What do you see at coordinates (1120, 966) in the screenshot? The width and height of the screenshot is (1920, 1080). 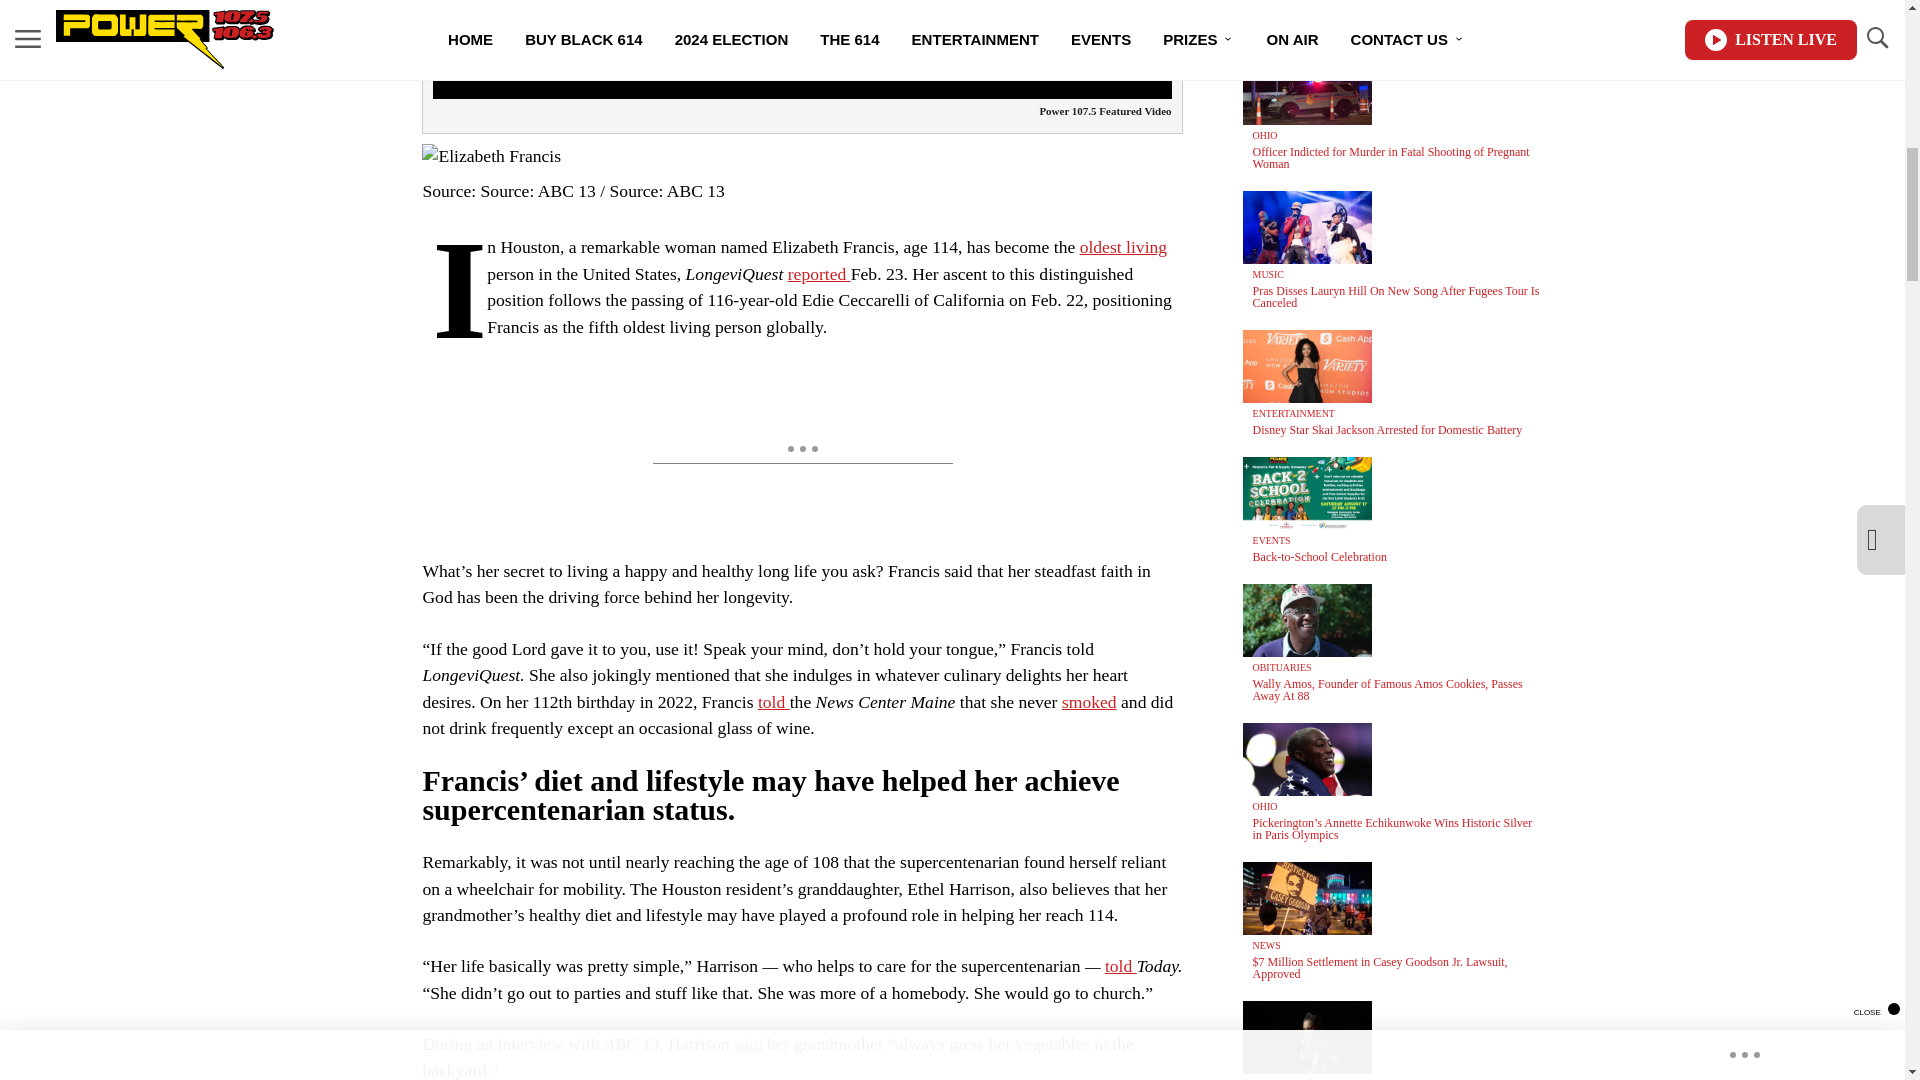 I see `told` at bounding box center [1120, 966].